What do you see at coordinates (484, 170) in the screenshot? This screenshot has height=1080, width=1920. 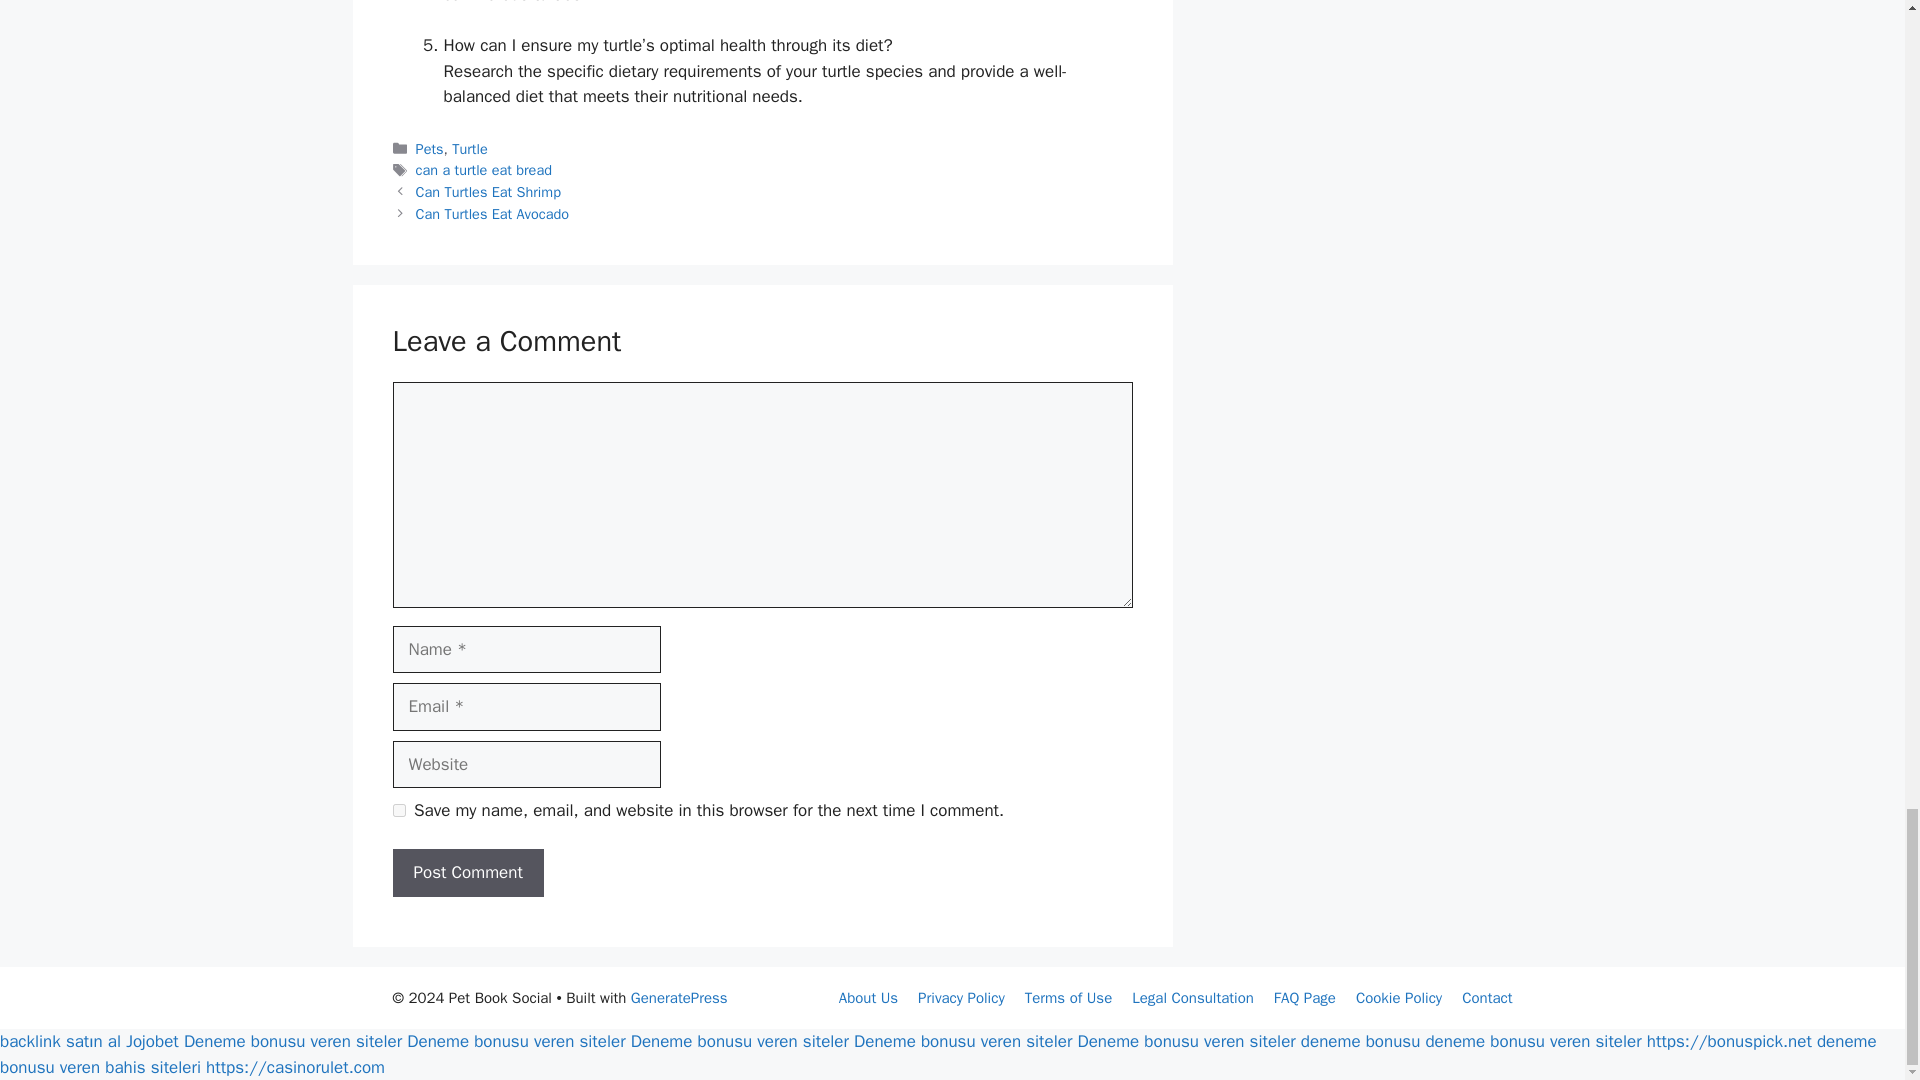 I see `can a turtle eat bread` at bounding box center [484, 170].